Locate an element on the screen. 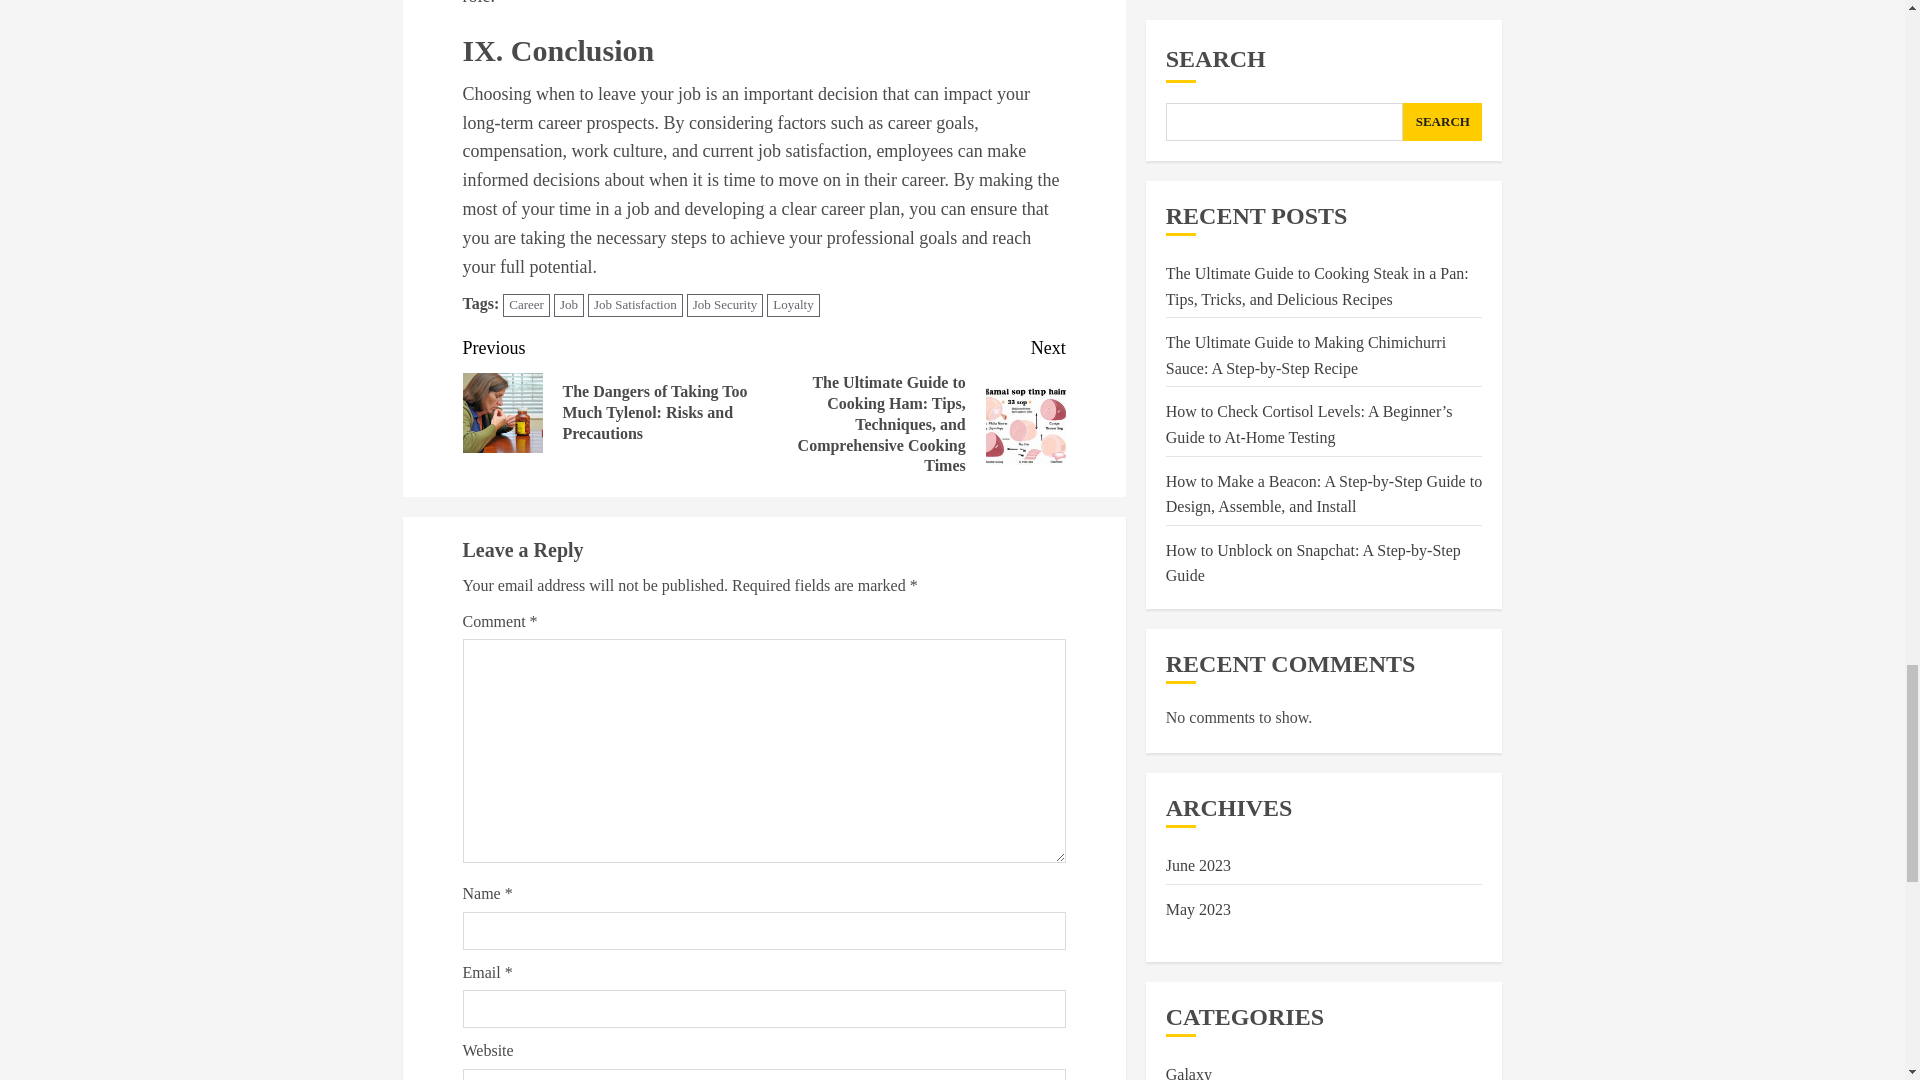  Career is located at coordinates (526, 305).